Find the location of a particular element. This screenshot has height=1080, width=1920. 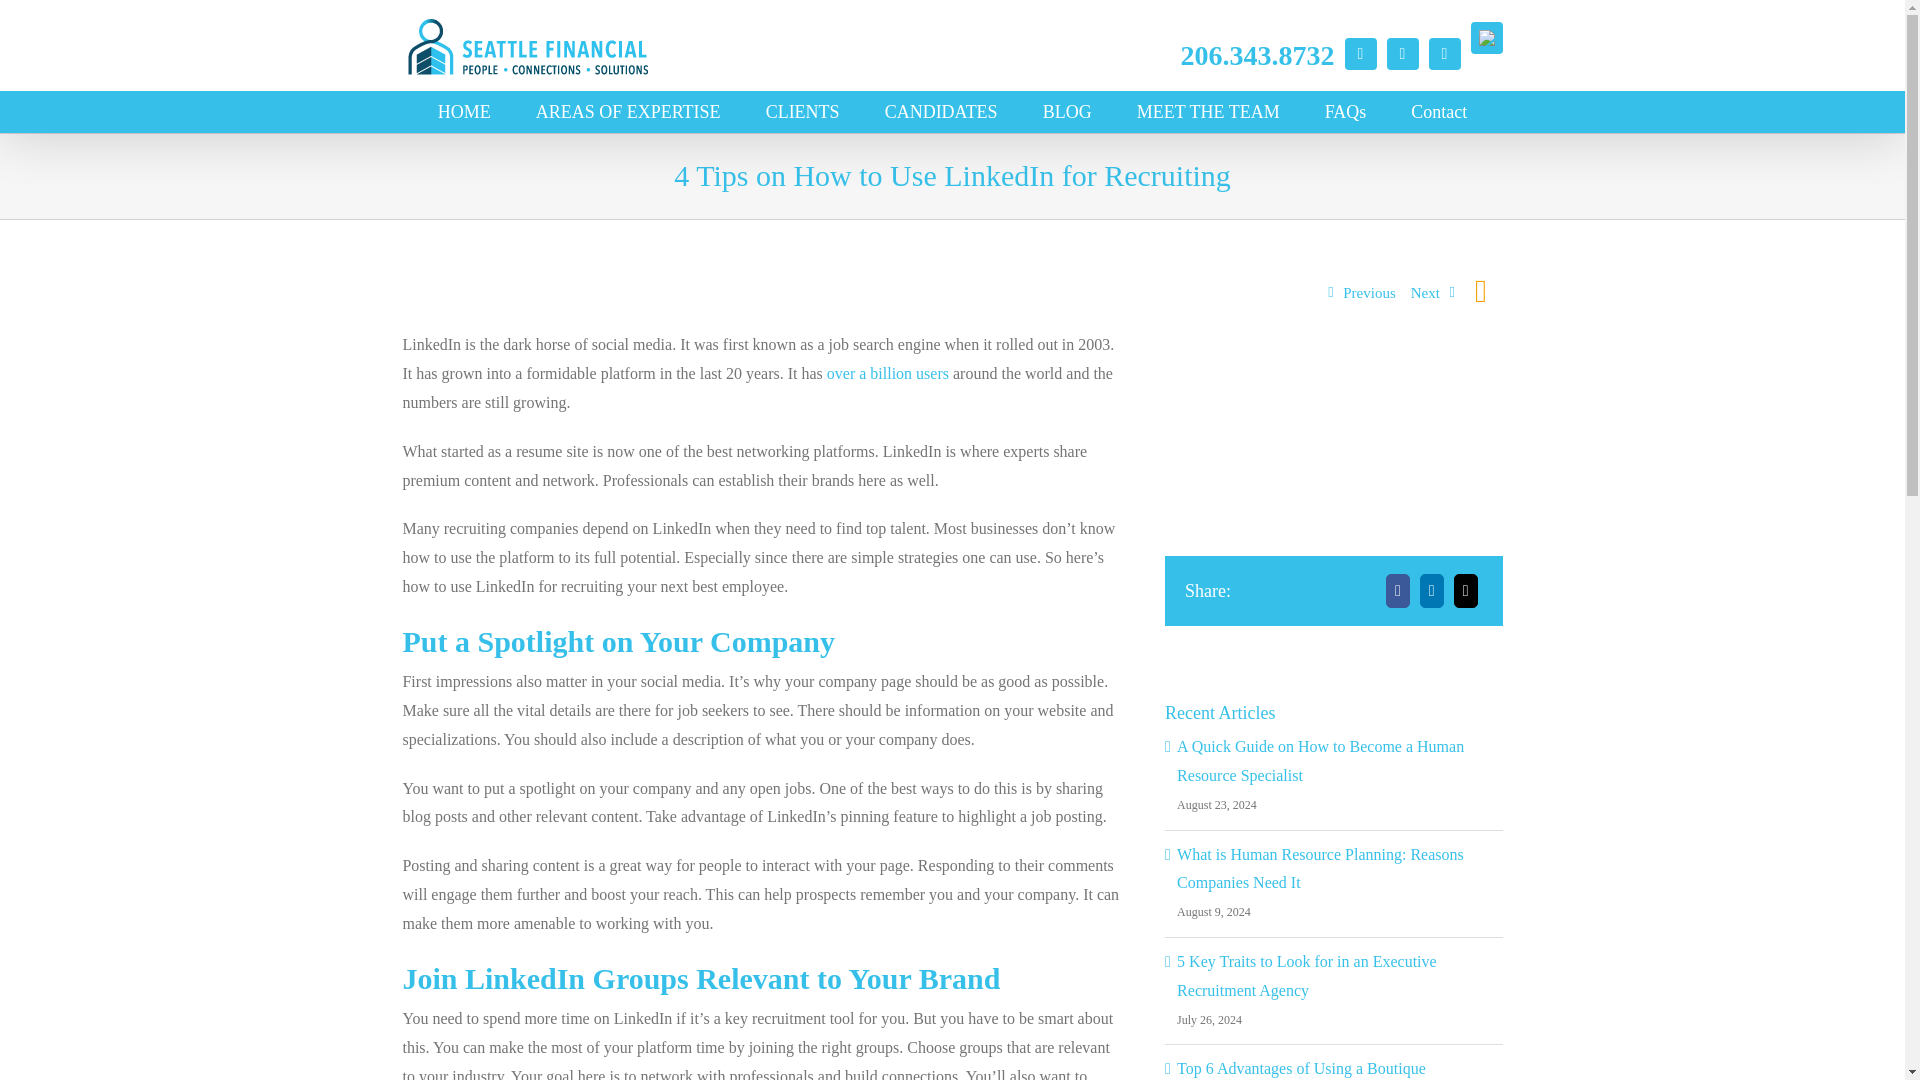

AREAS OF EXPERTISE is located at coordinates (628, 111).